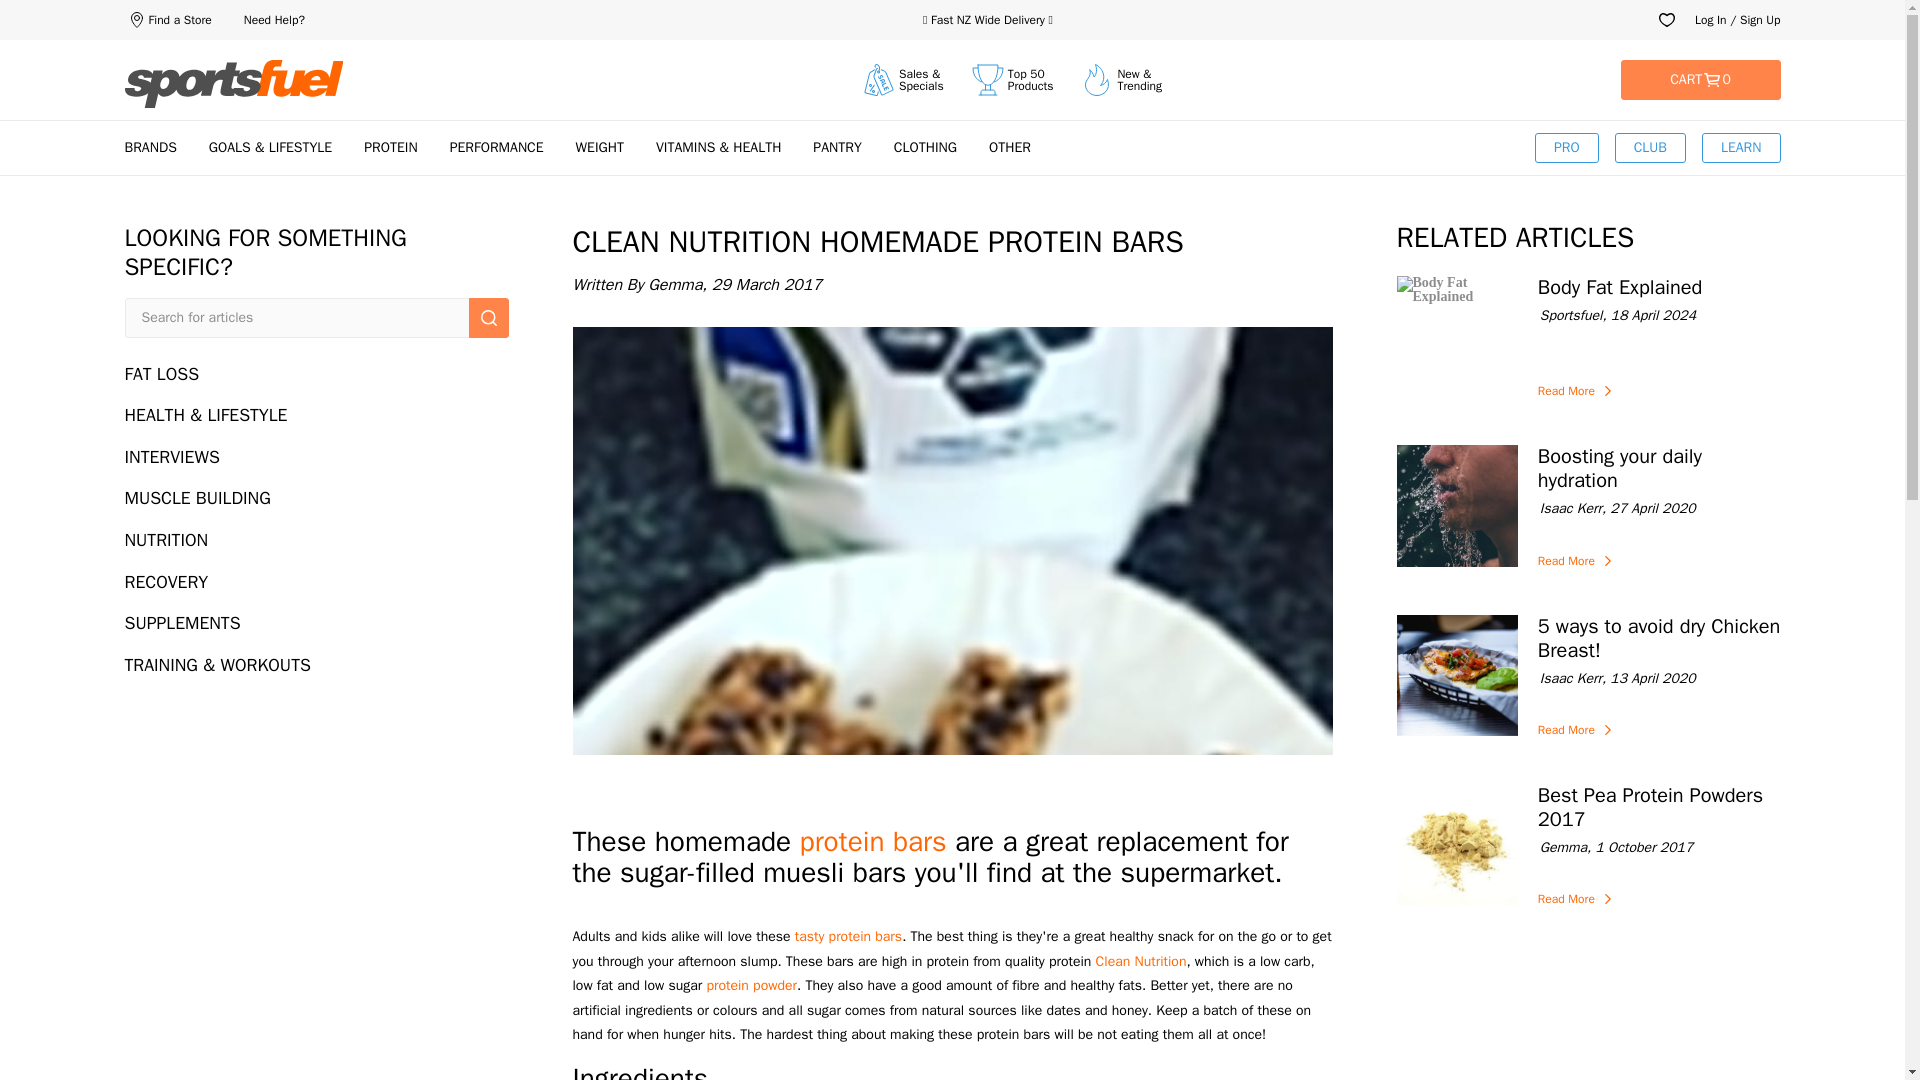 Image resolution: width=1920 pixels, height=1080 pixels. I want to click on RECOVERY, so click(316, 582).